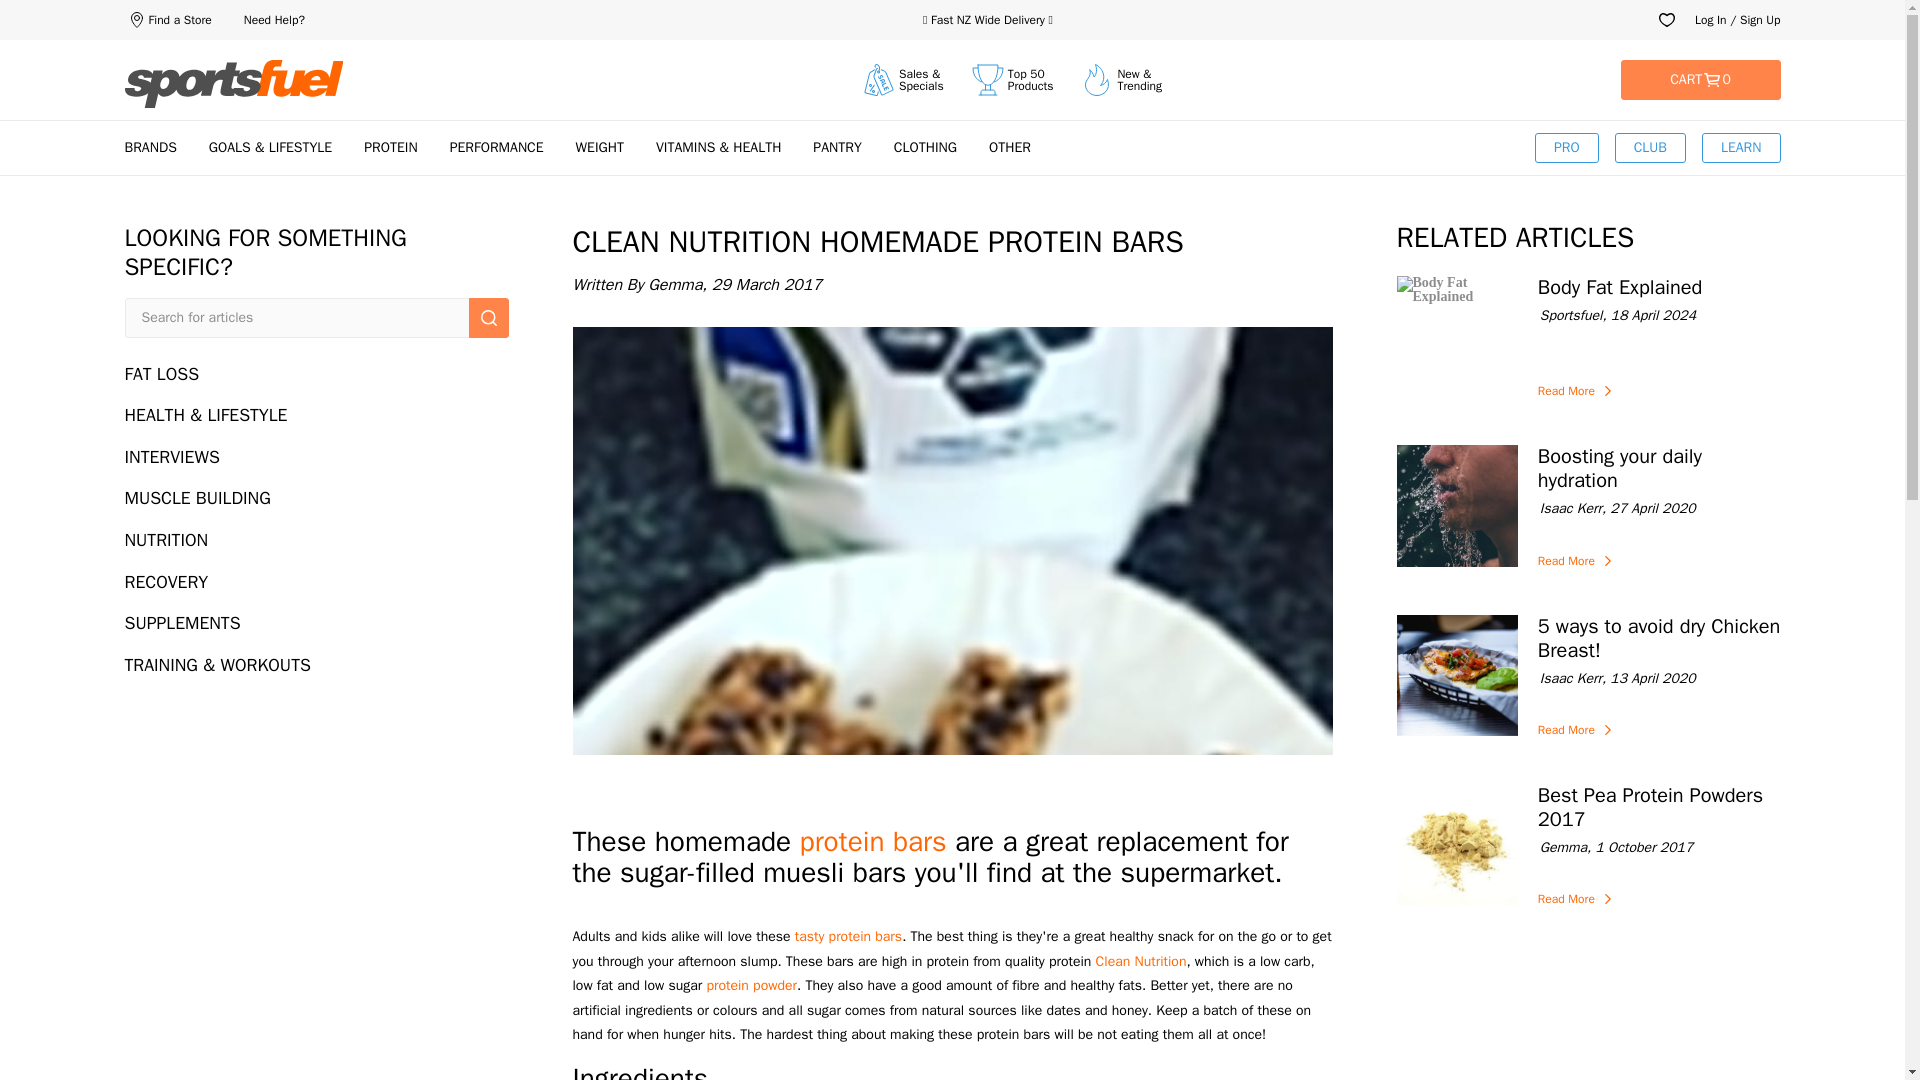 Image resolution: width=1920 pixels, height=1080 pixels. I want to click on RECOVERY, so click(316, 582).